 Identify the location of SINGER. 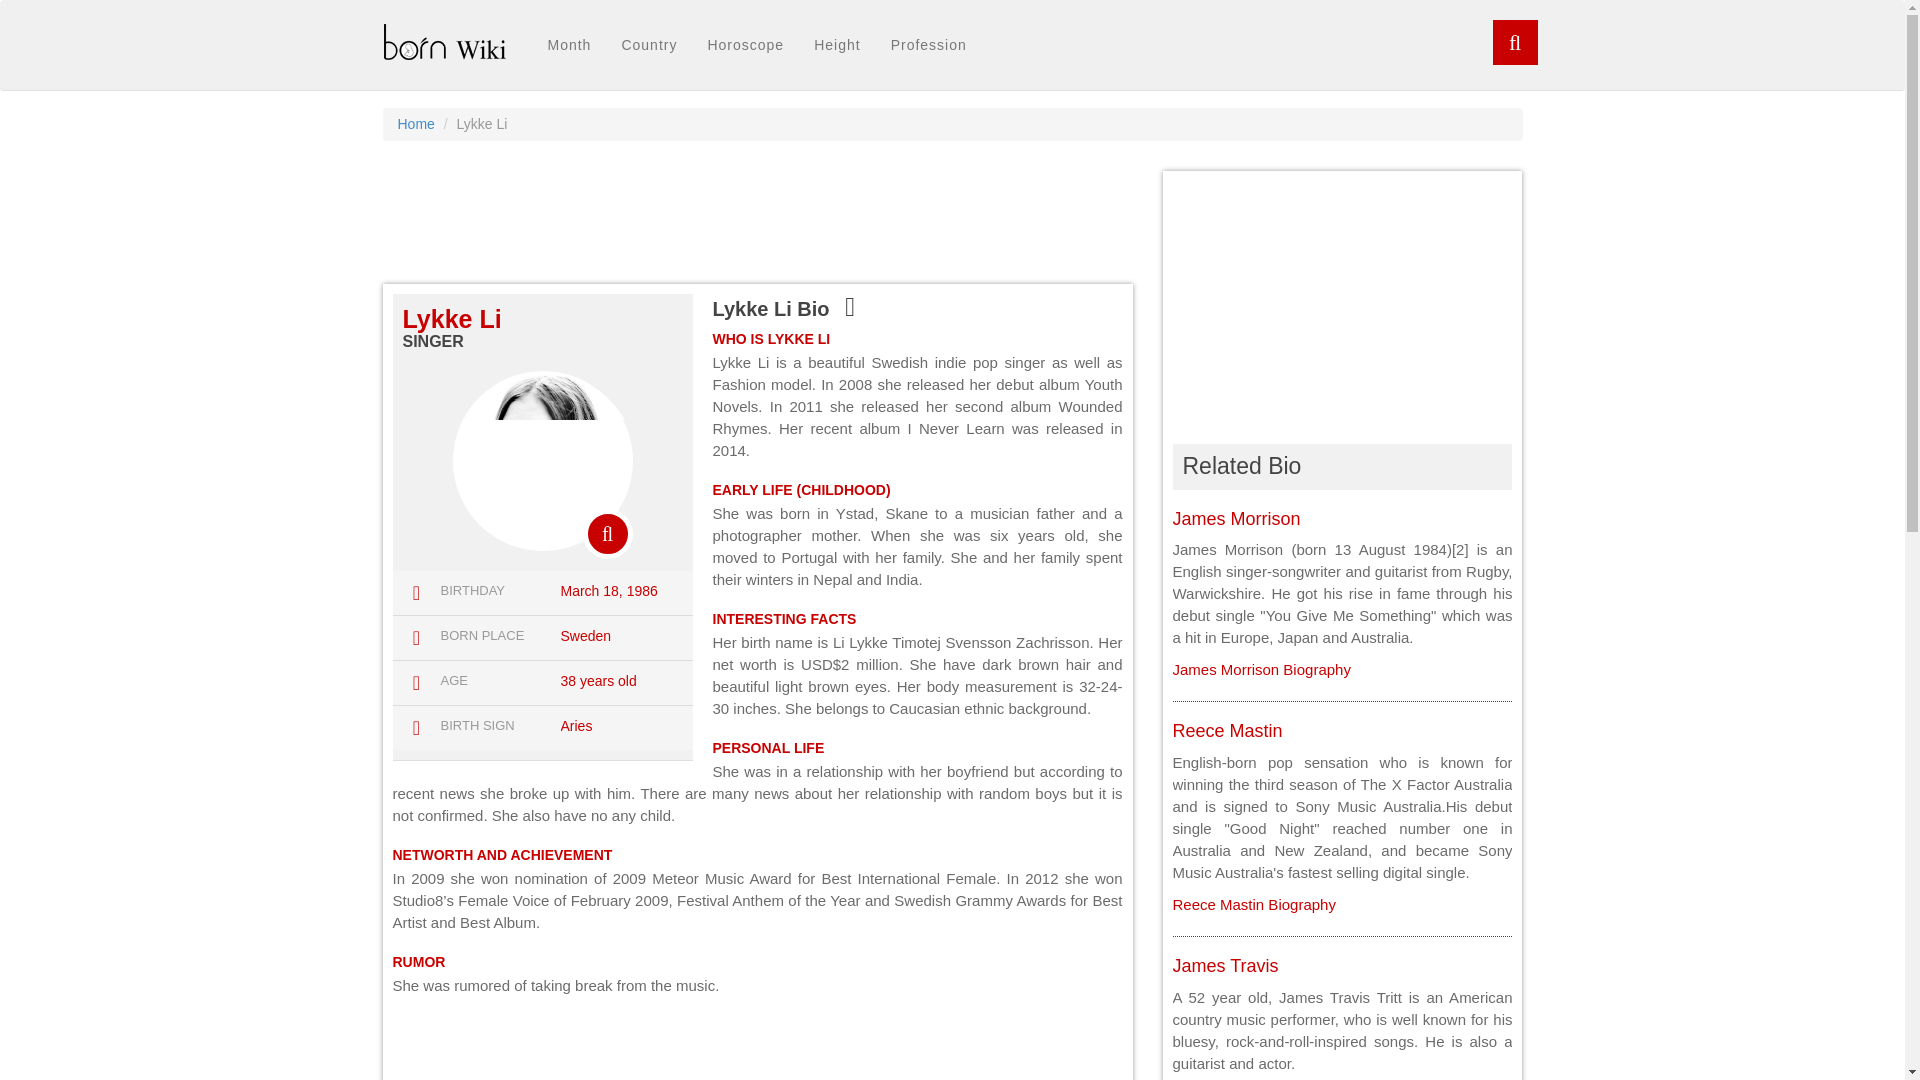
(432, 340).